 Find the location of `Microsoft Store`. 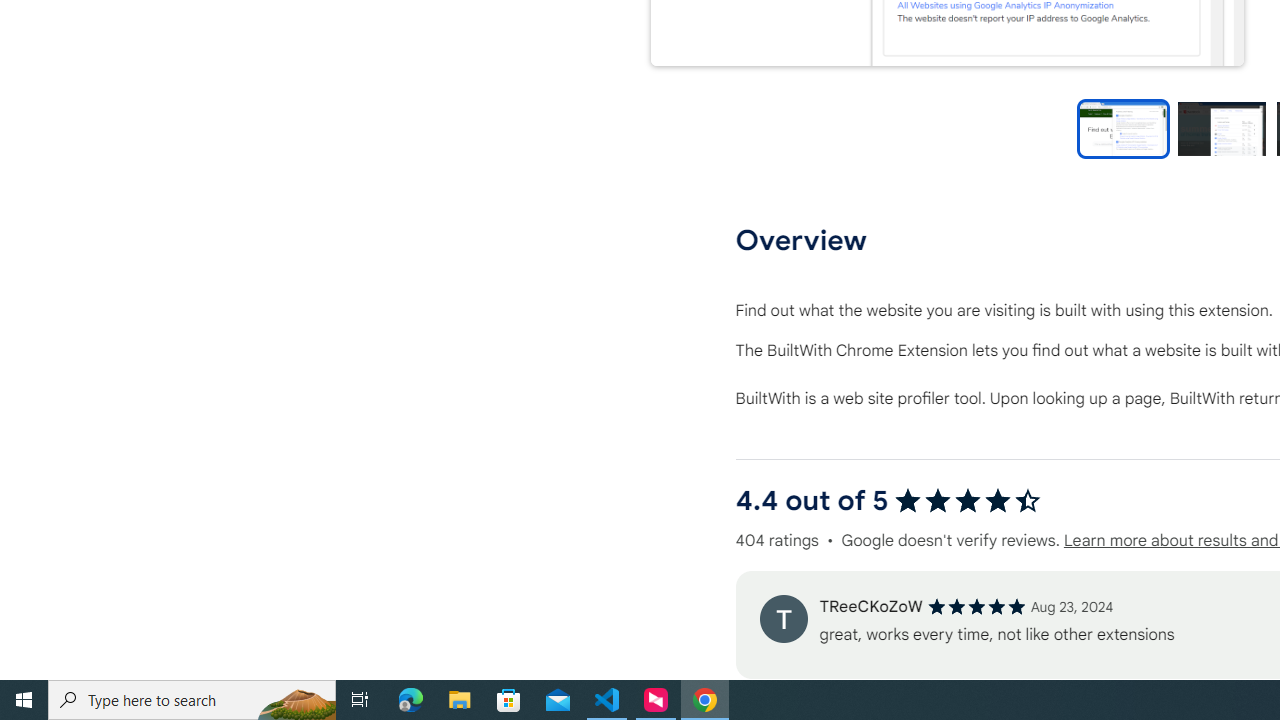

Microsoft Store is located at coordinates (509, 700).